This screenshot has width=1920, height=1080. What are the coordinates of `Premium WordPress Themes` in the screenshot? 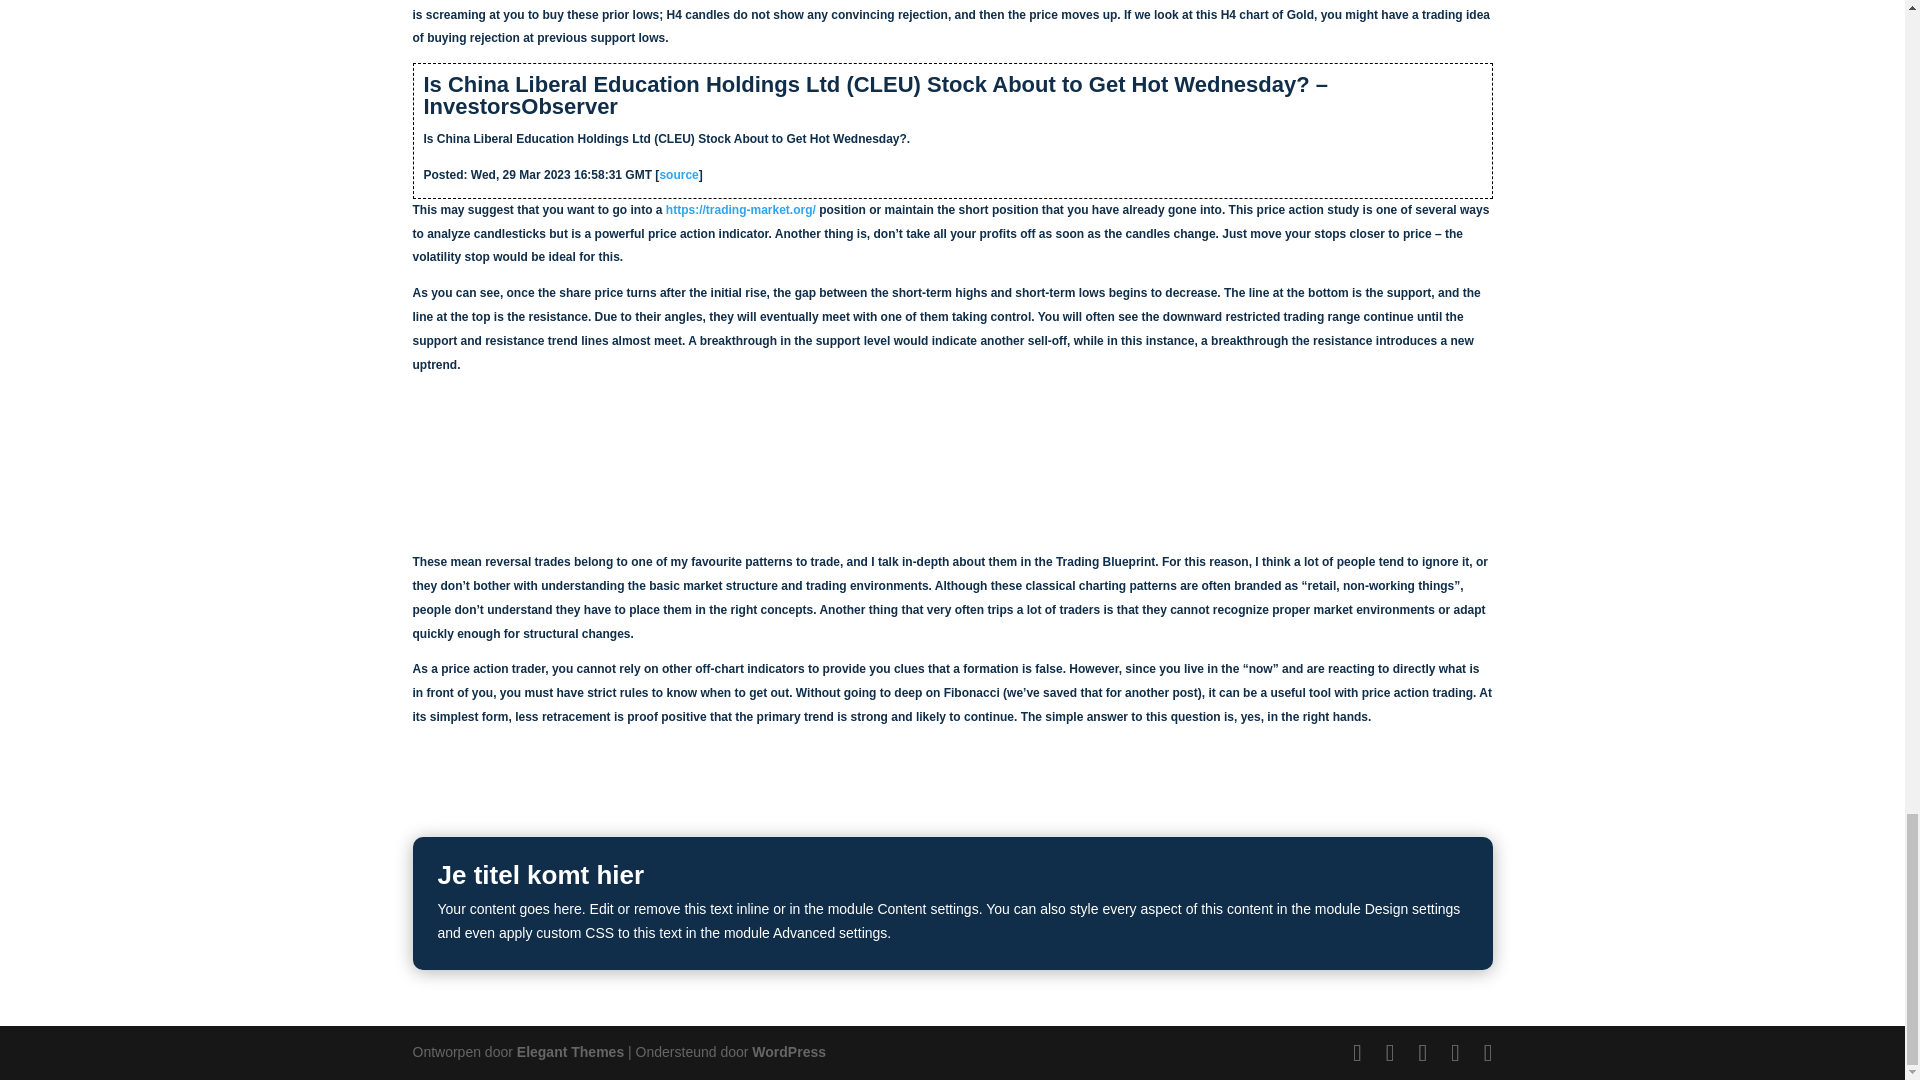 It's located at (570, 1052).